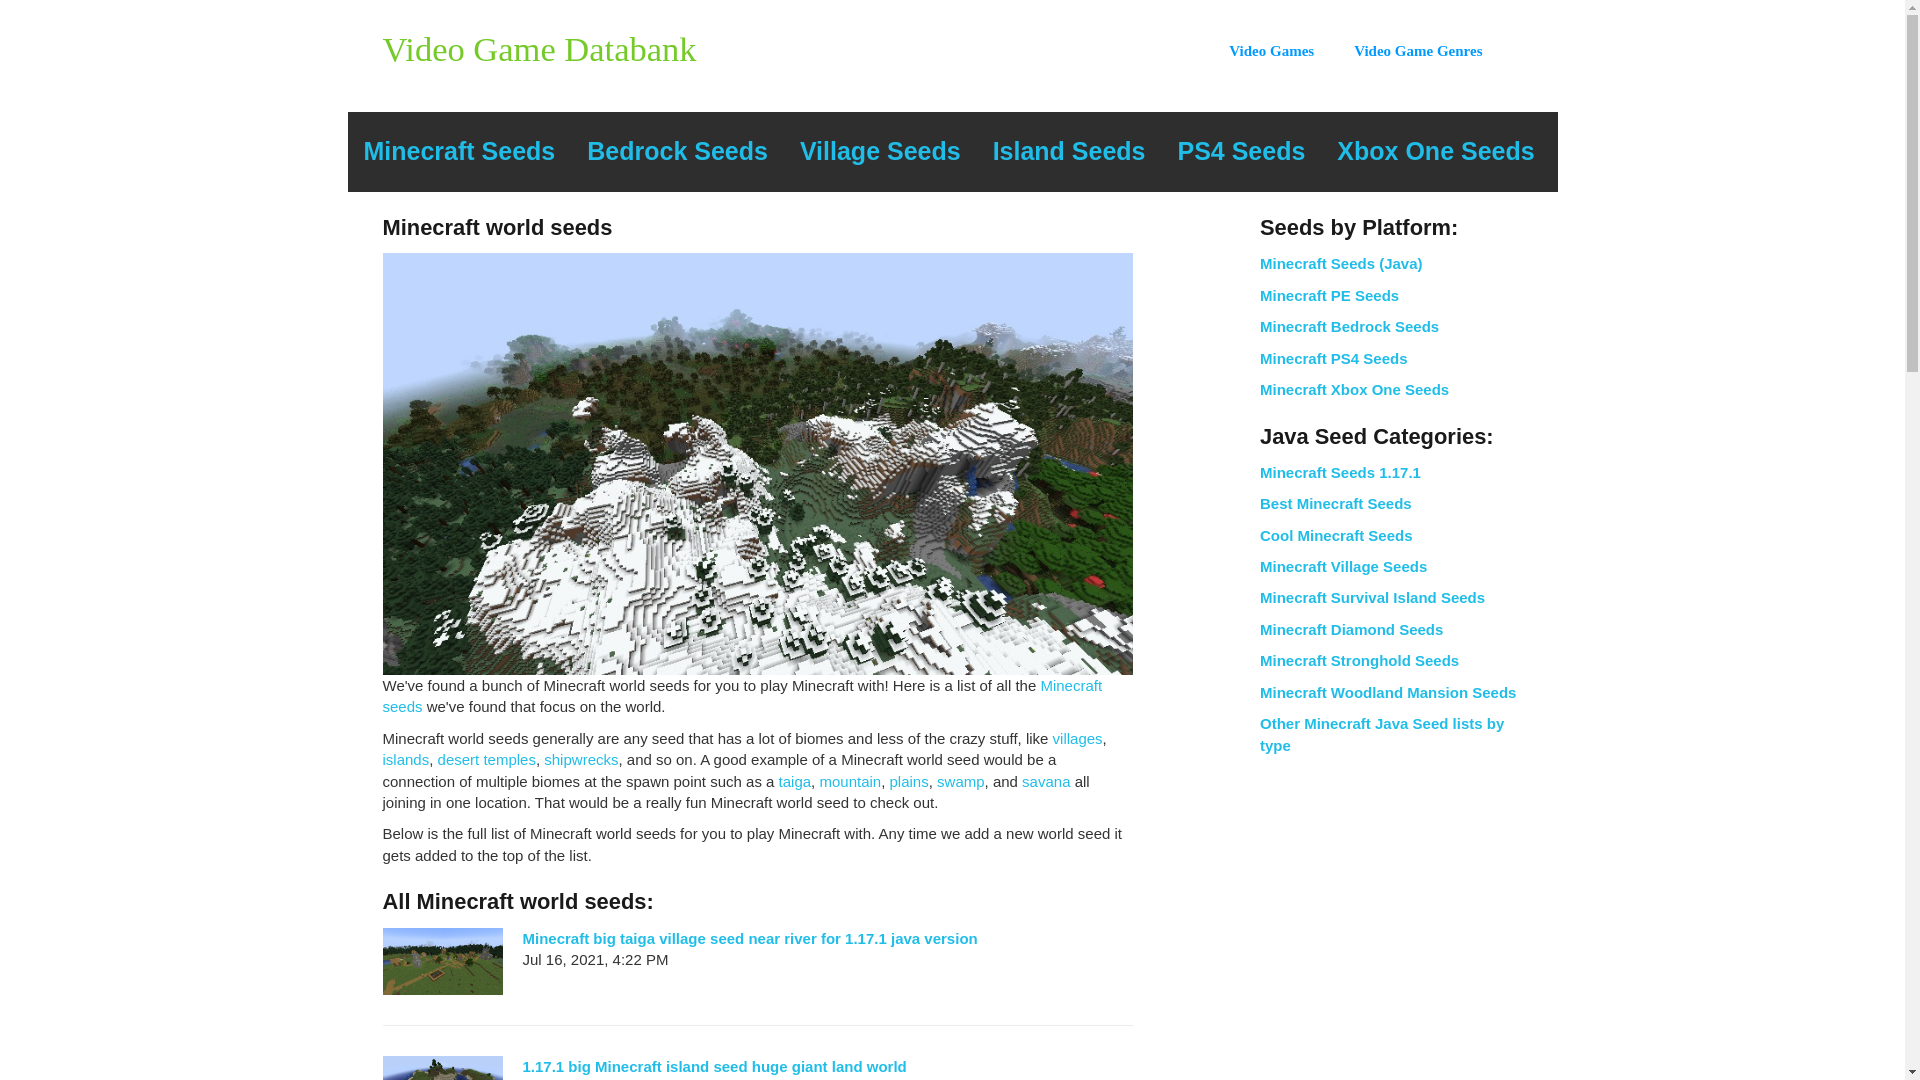 The image size is (1920, 1080). Describe the element at coordinates (714, 1066) in the screenshot. I see `1.17.1 big Minecraft island seed huge giant land world` at that location.